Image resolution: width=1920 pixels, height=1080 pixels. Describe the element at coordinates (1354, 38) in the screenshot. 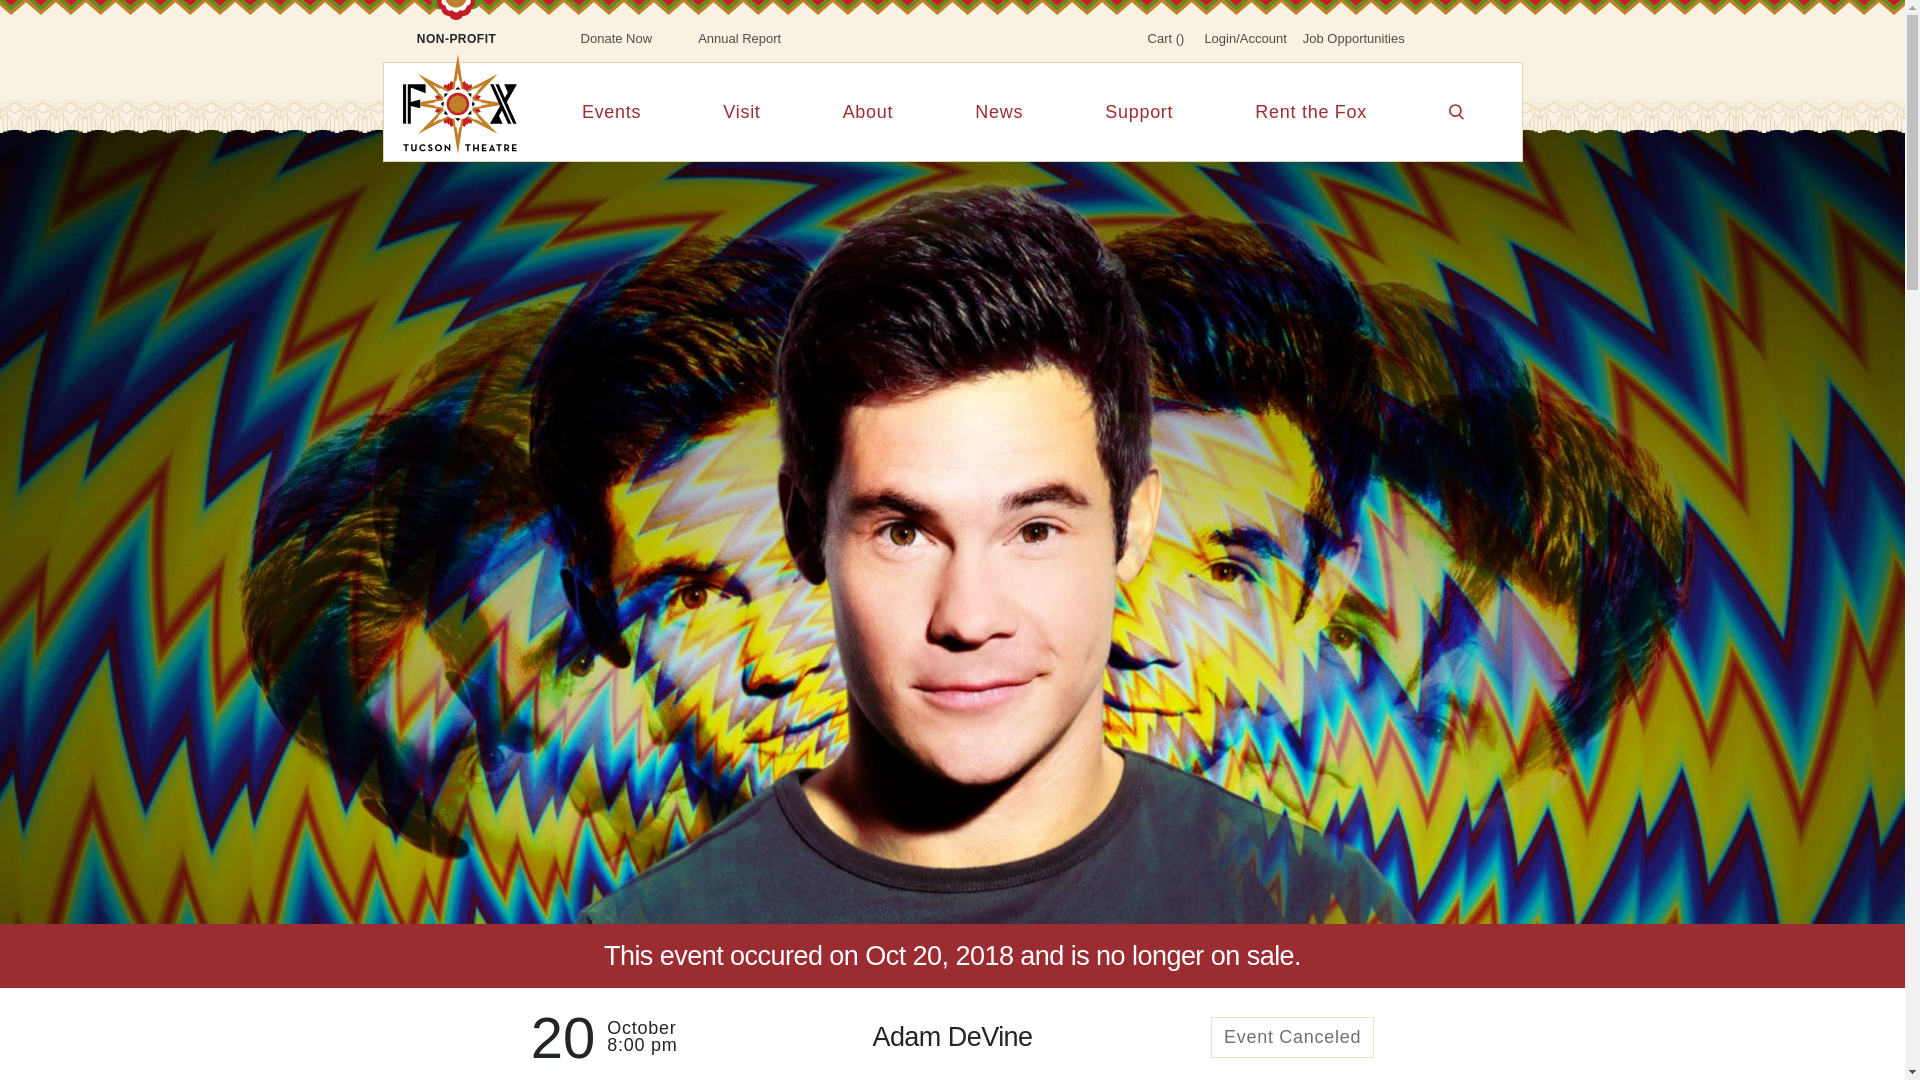

I see `Job Opportunities` at that location.